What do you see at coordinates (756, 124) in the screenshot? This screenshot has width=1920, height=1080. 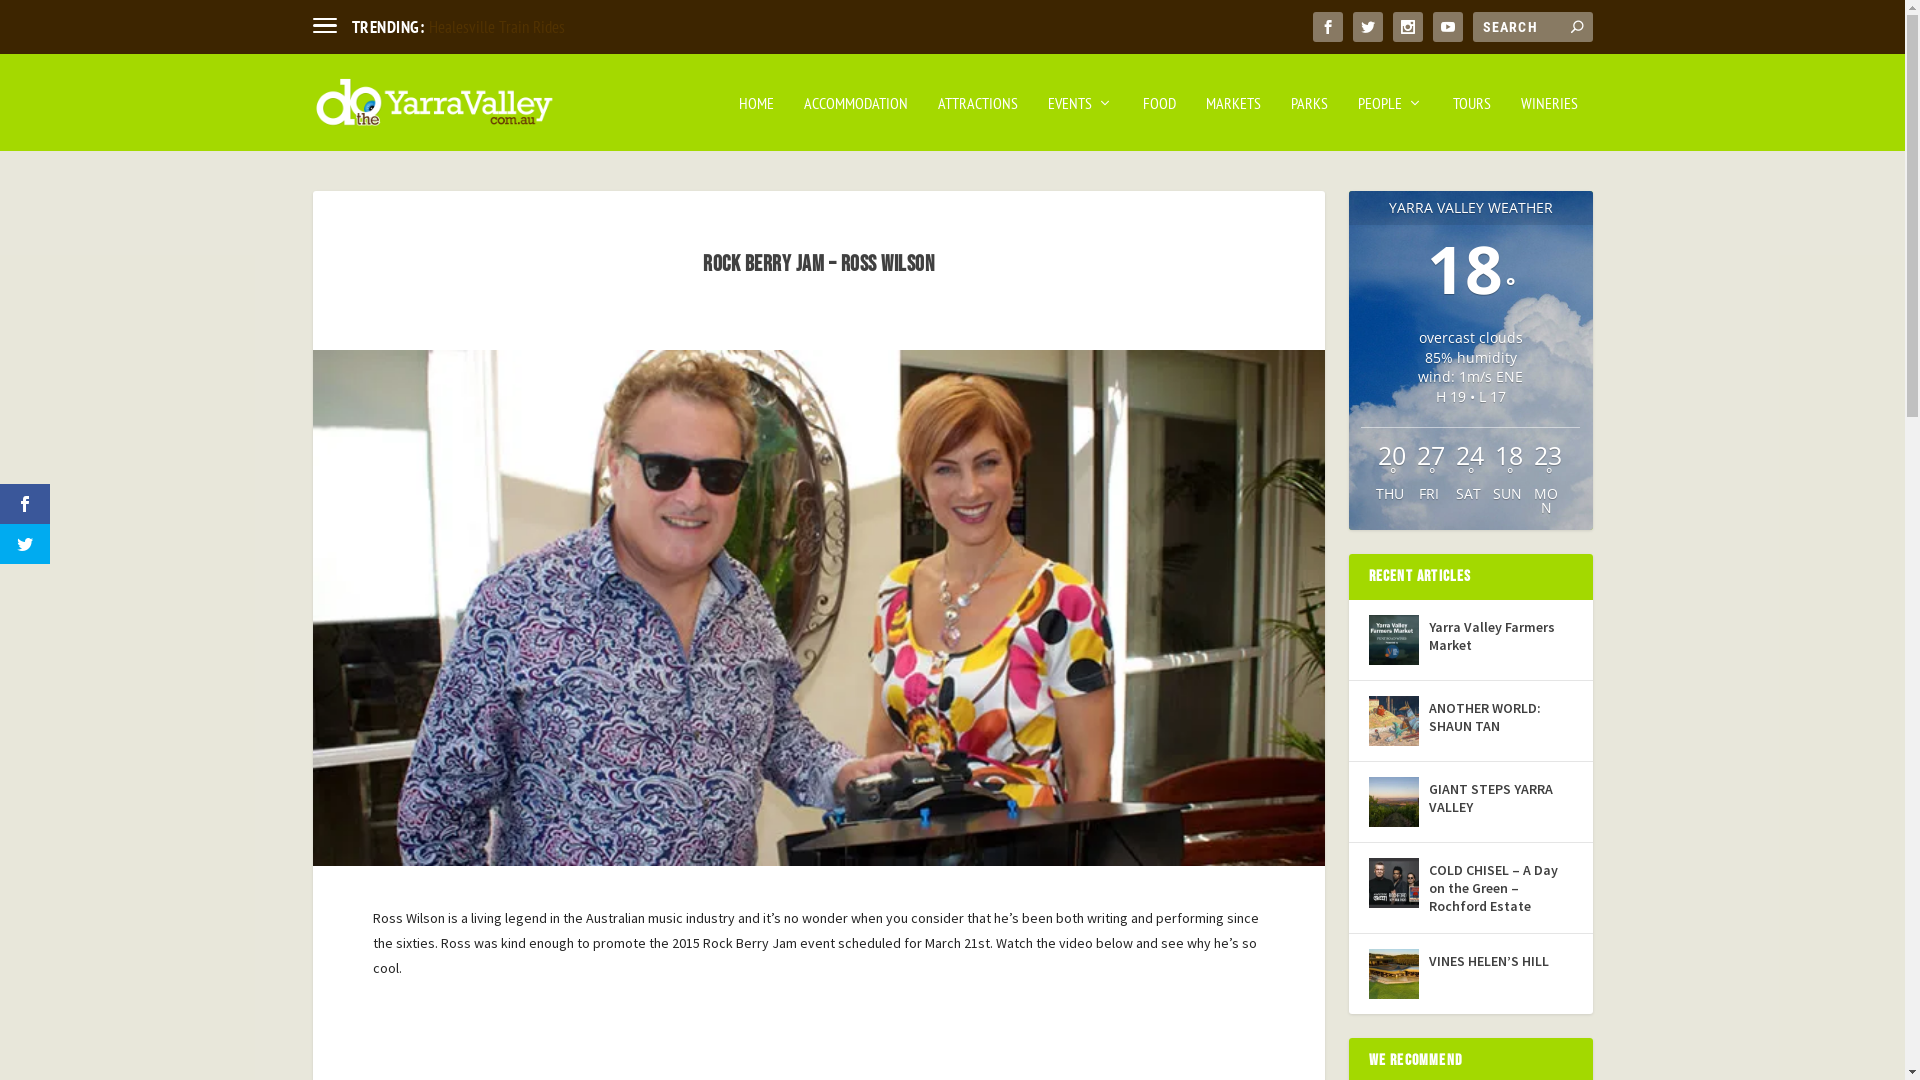 I see `HOME` at bounding box center [756, 124].